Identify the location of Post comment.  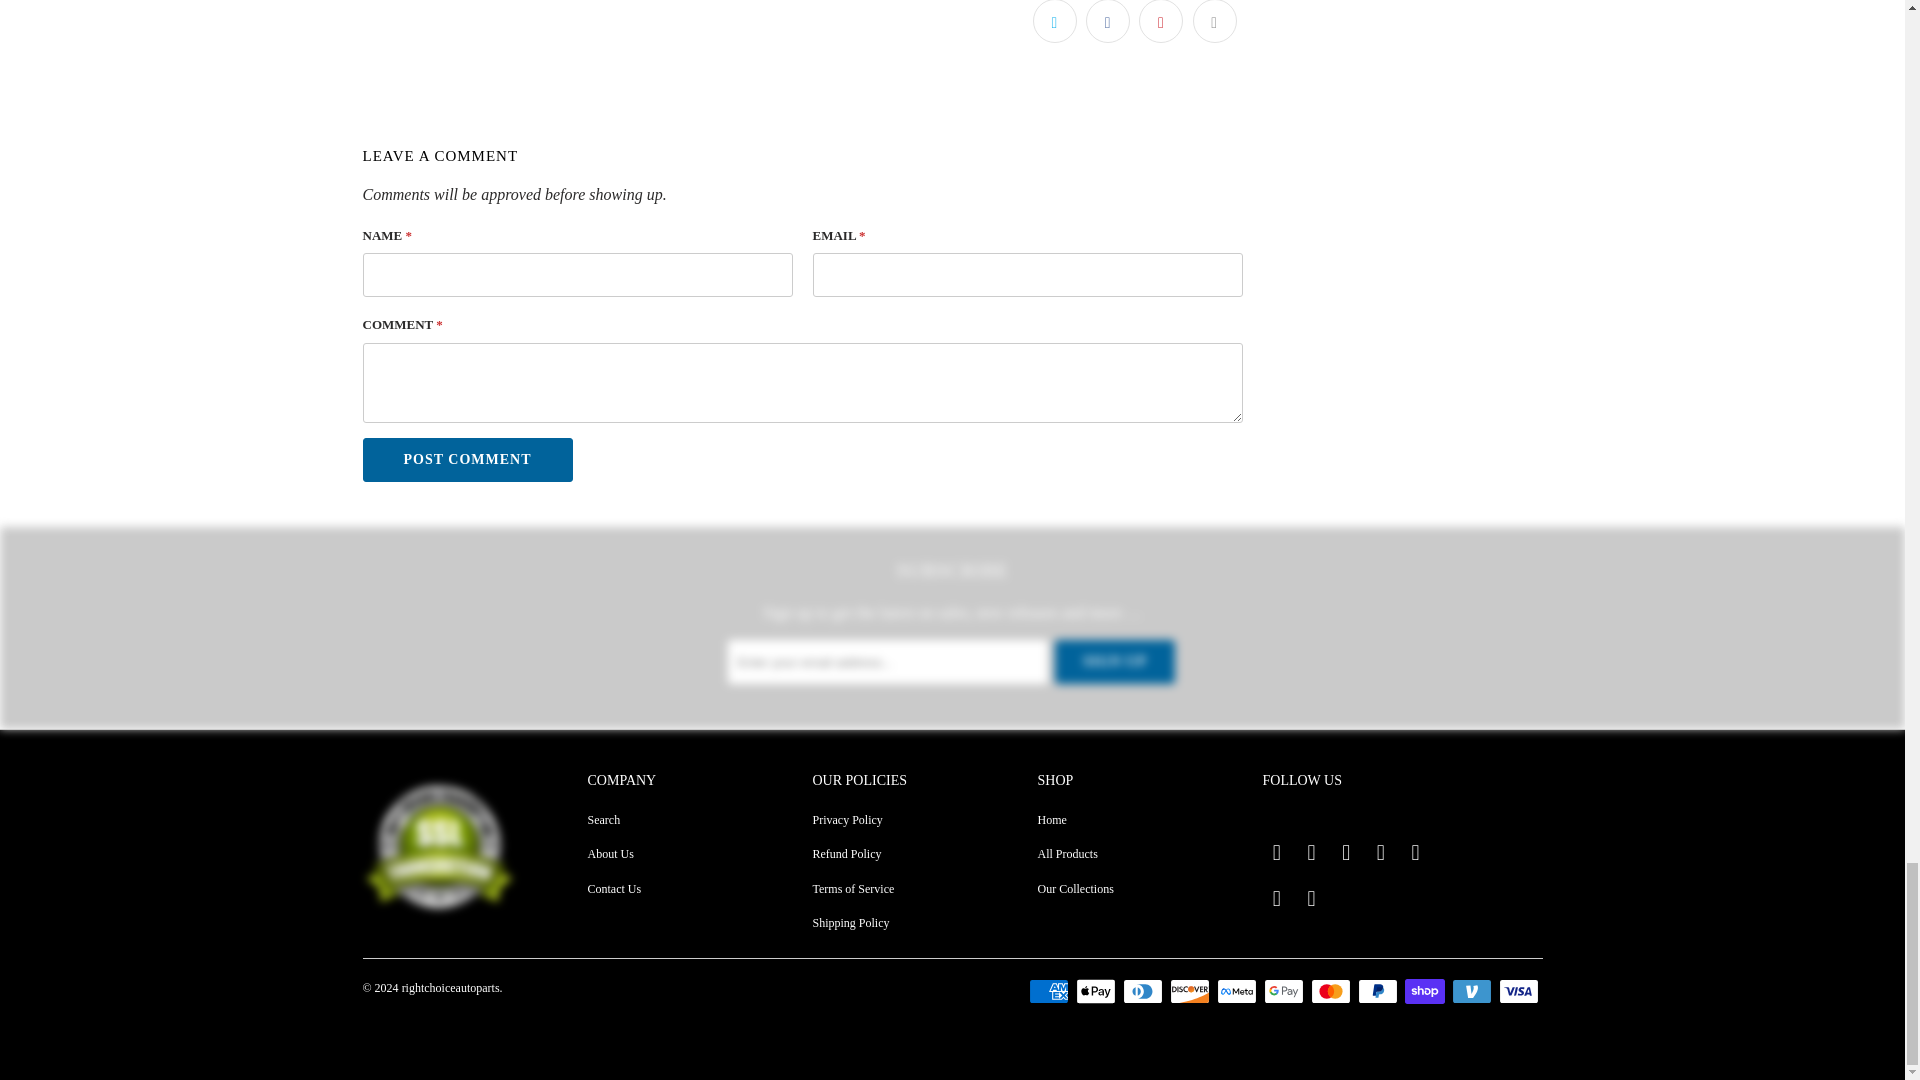
(467, 460).